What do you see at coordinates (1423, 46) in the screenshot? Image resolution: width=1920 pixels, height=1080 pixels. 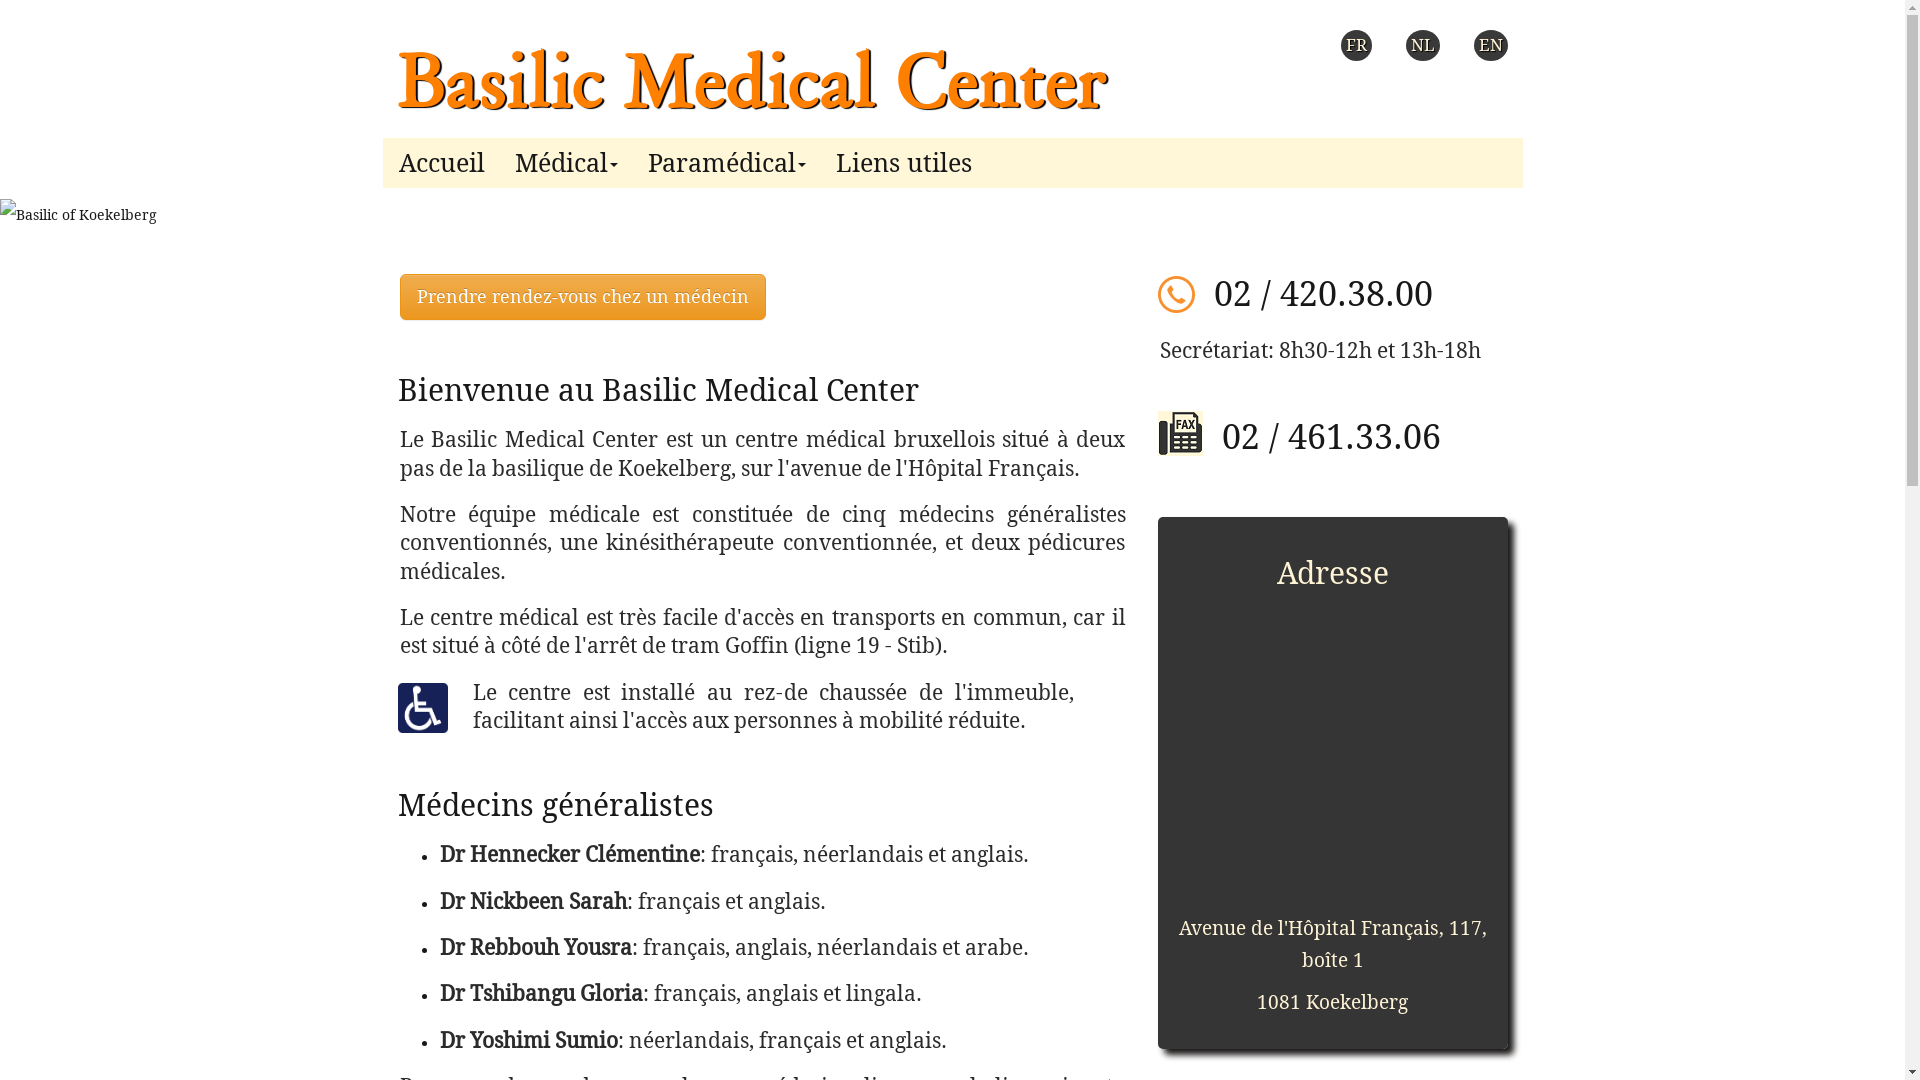 I see `NL` at bounding box center [1423, 46].